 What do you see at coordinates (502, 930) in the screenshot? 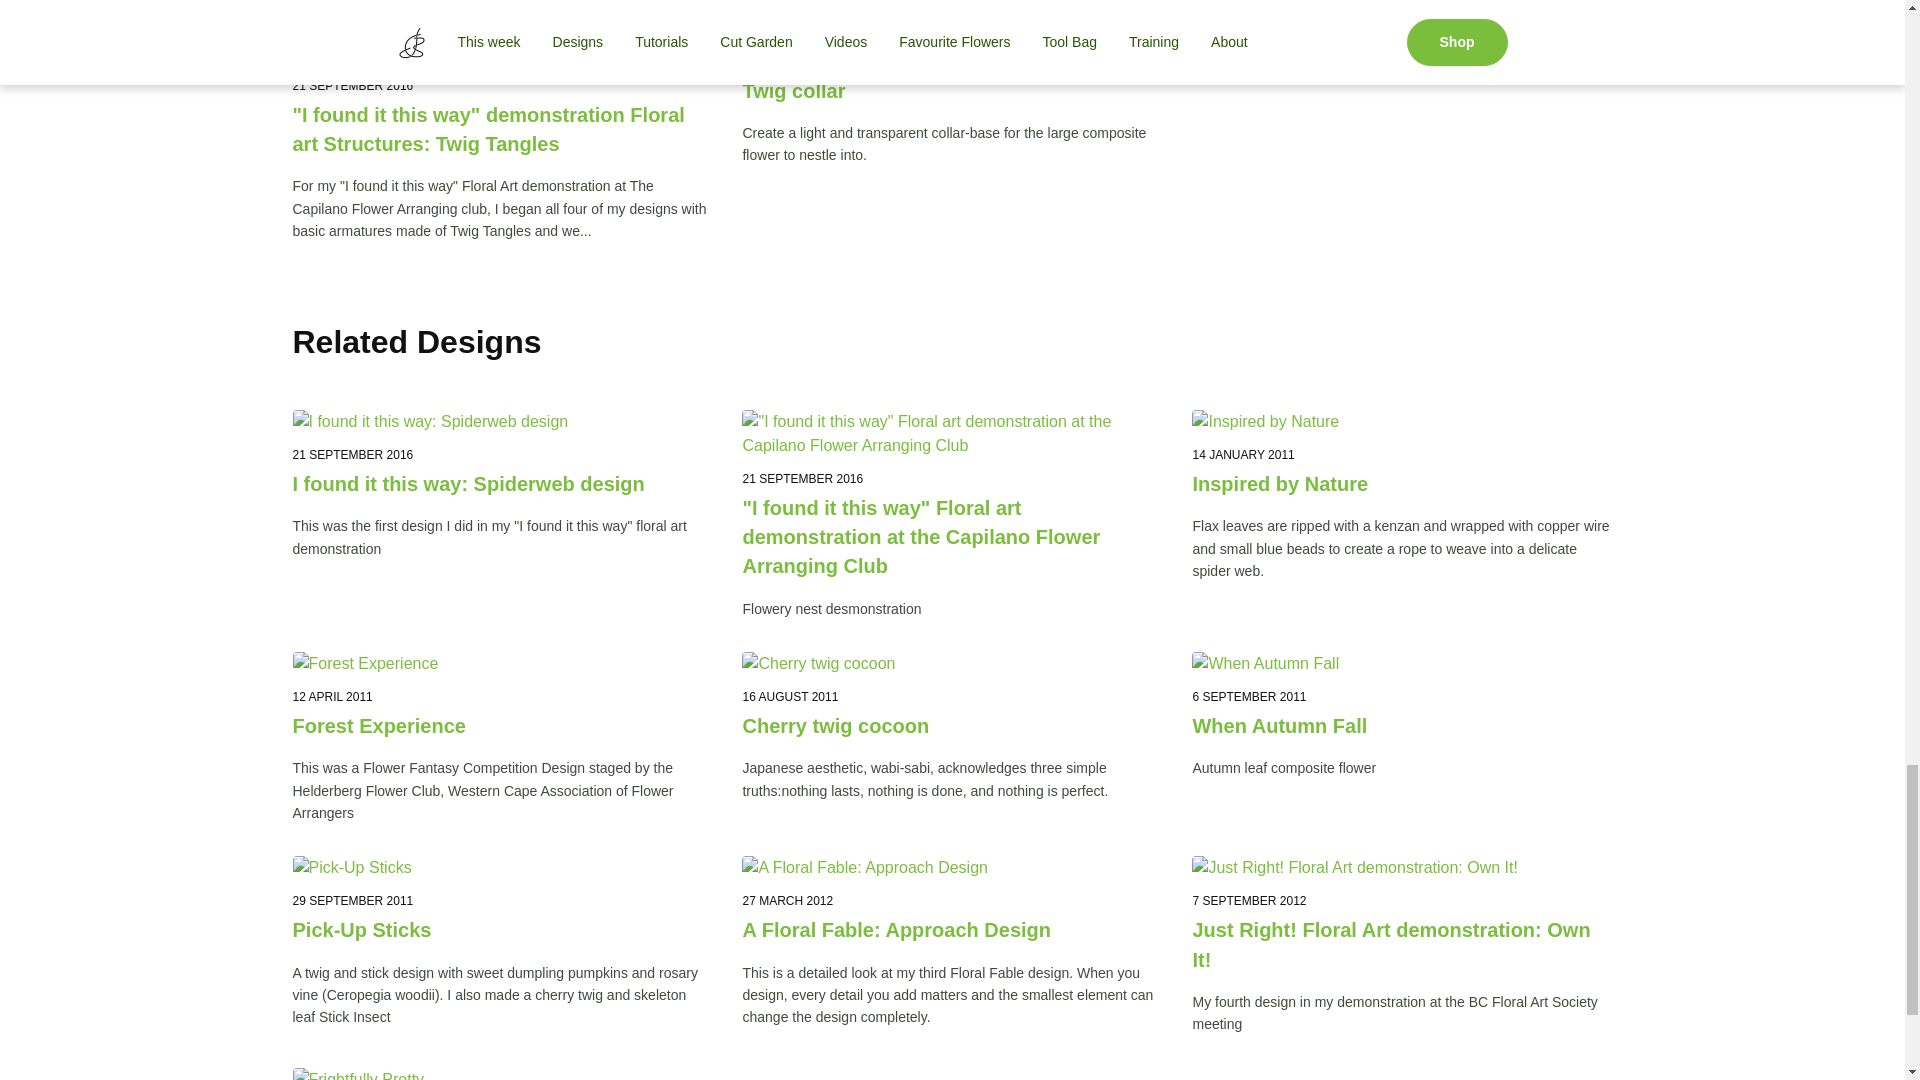
I see `Pick-Up Sticks` at bounding box center [502, 930].